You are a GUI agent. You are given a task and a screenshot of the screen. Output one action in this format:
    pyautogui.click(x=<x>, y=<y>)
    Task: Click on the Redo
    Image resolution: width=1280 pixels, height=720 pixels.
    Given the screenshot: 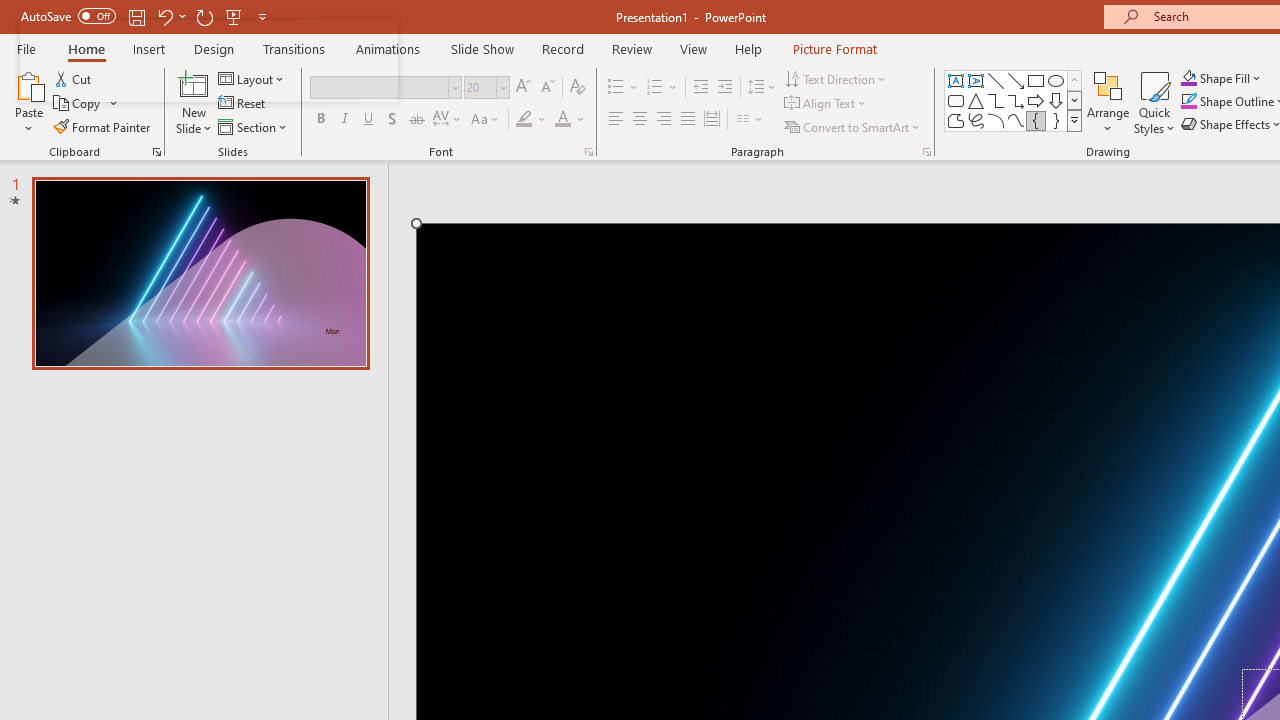 What is the action you would take?
    pyautogui.click(x=204, y=16)
    